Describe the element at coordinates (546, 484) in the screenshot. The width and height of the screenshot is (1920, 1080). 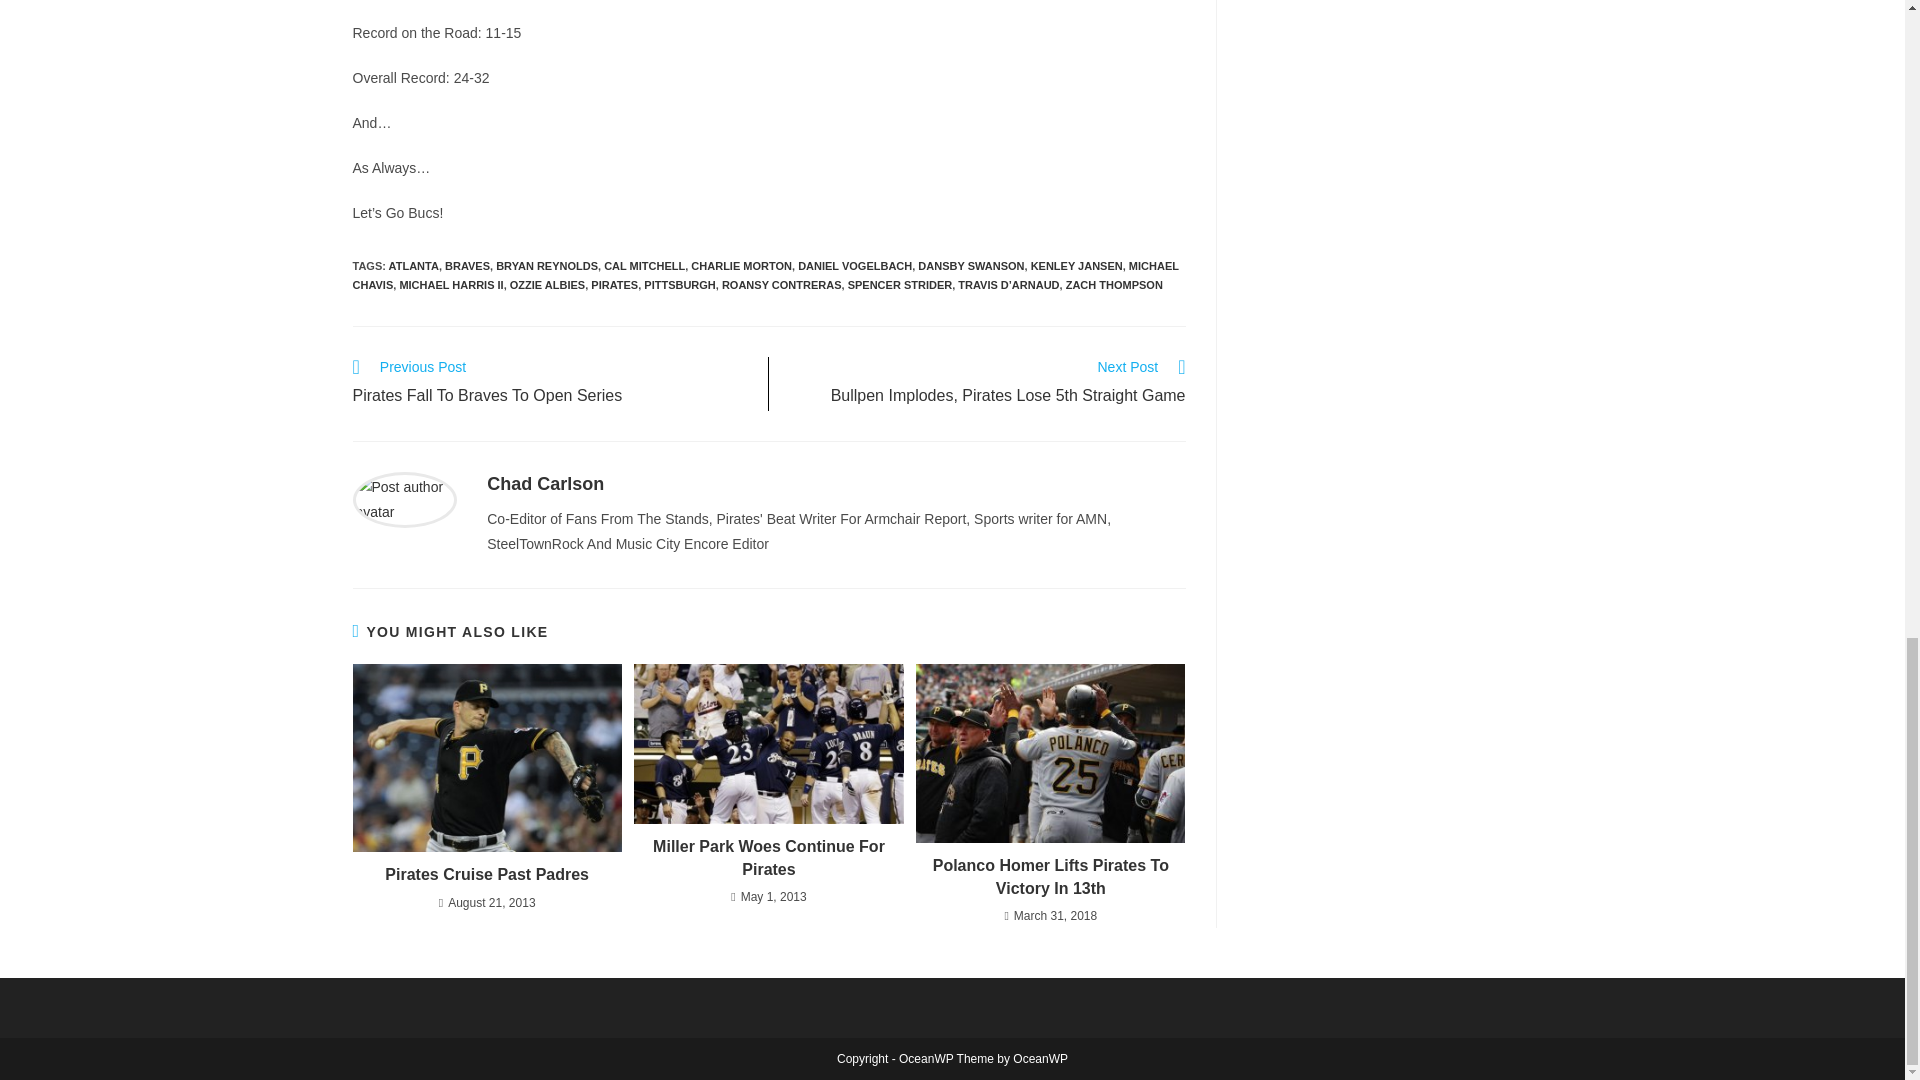
I see `BRYAN REYNOLDS` at that location.